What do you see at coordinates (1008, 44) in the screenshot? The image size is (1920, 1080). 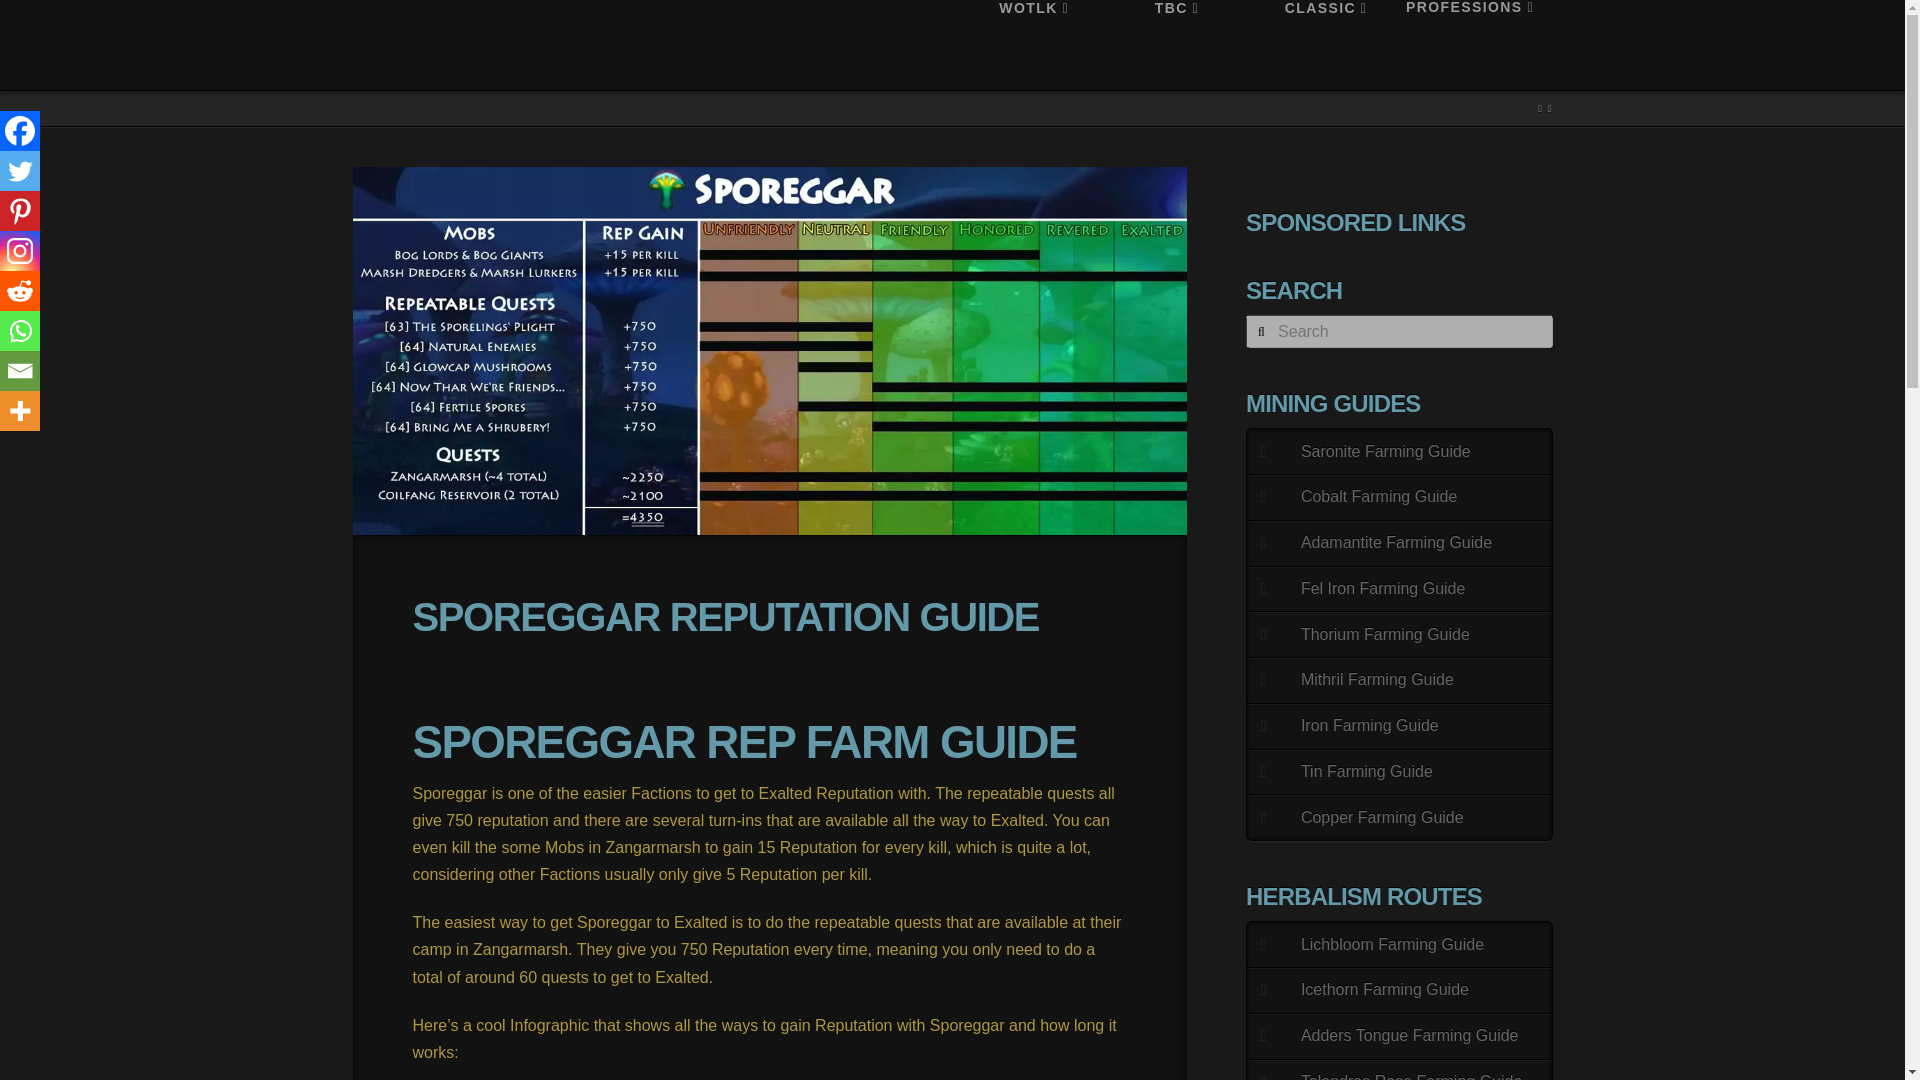 I see `WOTLK` at bounding box center [1008, 44].